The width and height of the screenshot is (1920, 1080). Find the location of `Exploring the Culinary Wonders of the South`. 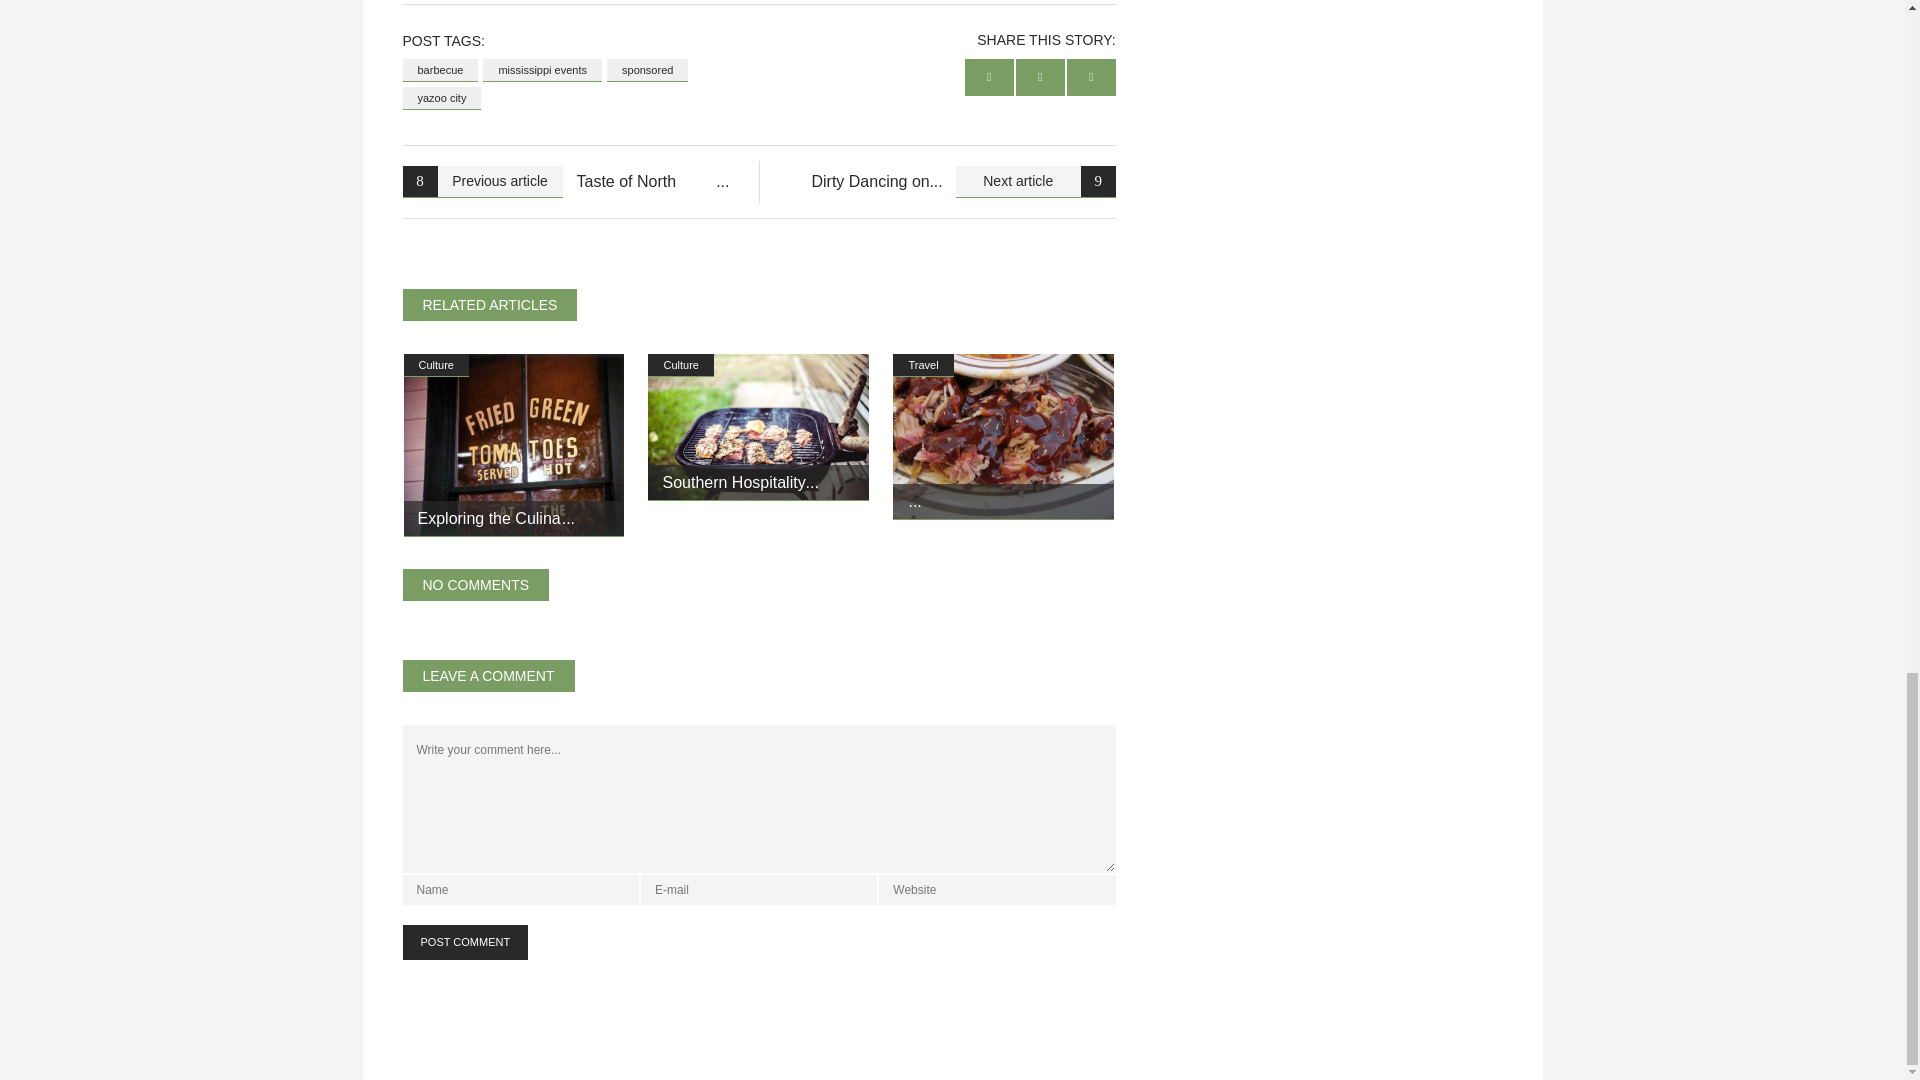

Exploring the Culinary Wonders of the South is located at coordinates (497, 518).